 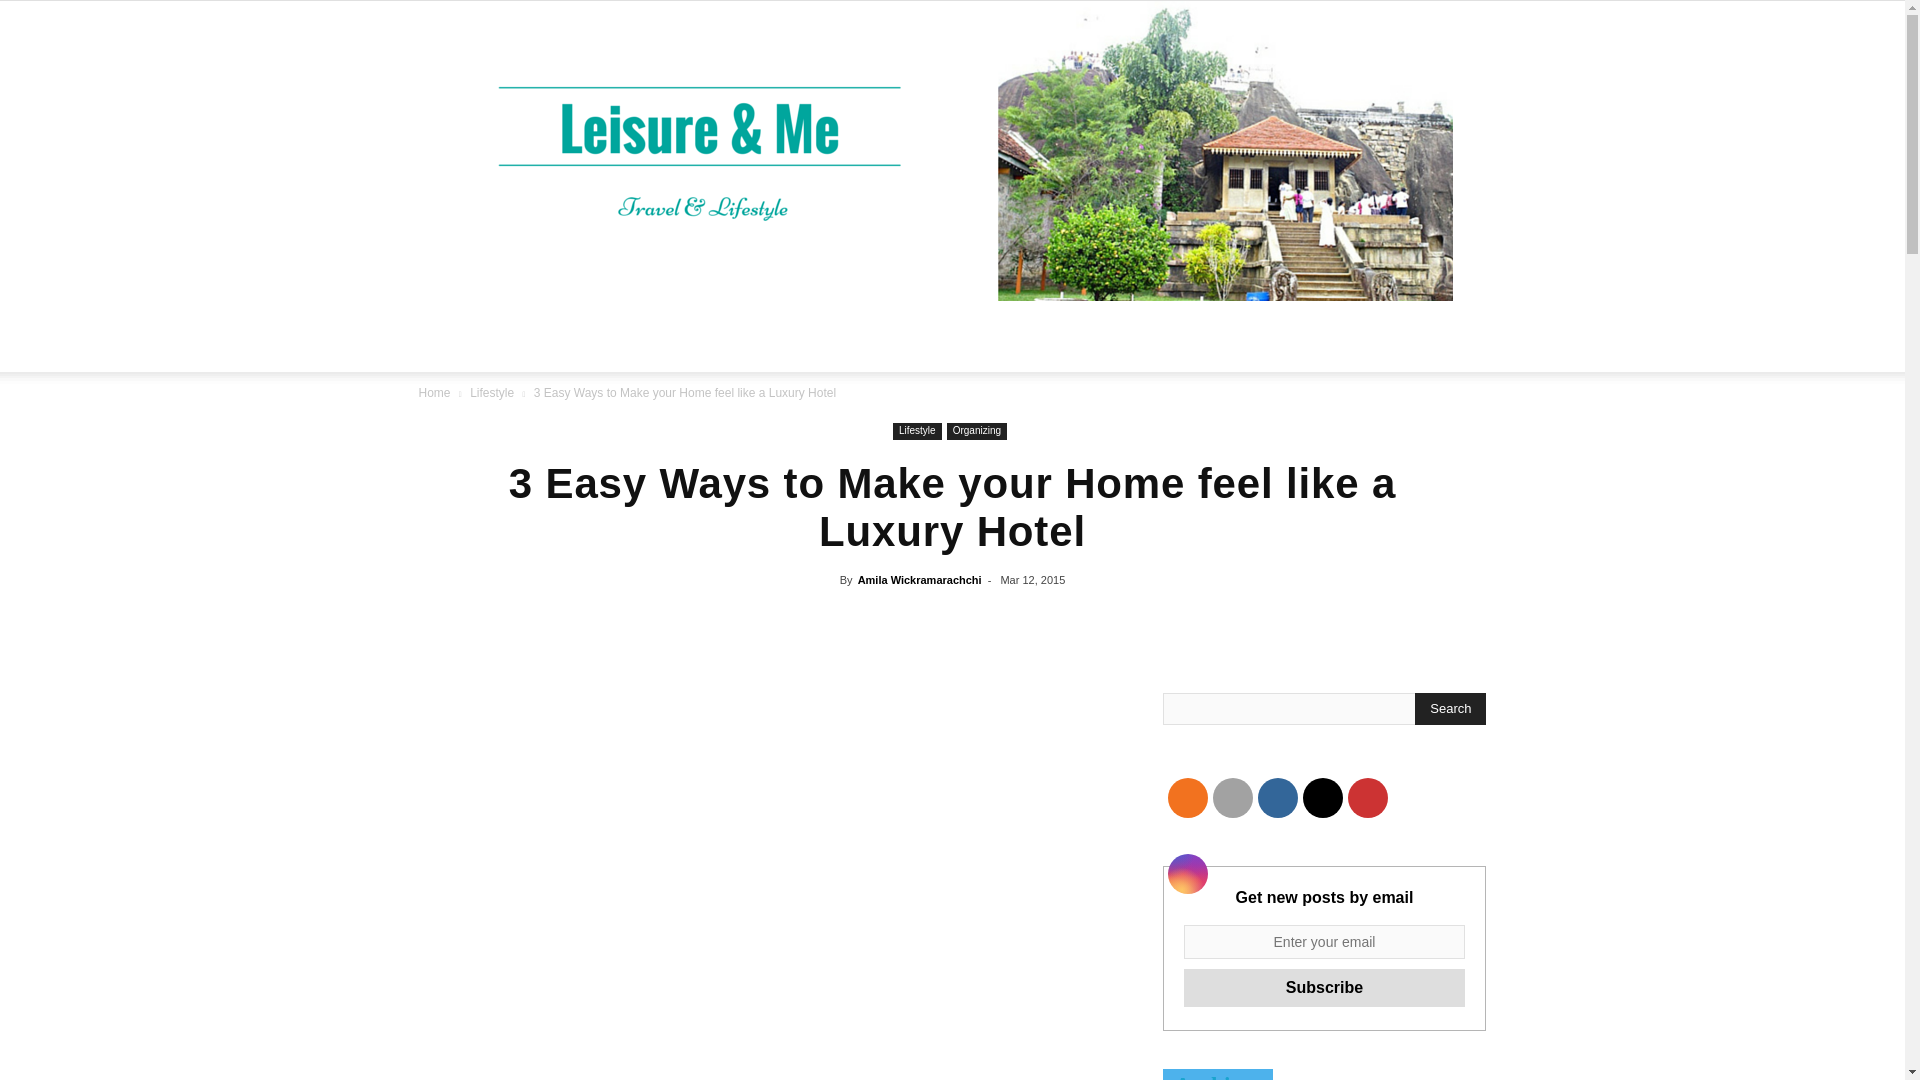 What do you see at coordinates (1102, 336) in the screenshot?
I see `CONTACT US` at bounding box center [1102, 336].